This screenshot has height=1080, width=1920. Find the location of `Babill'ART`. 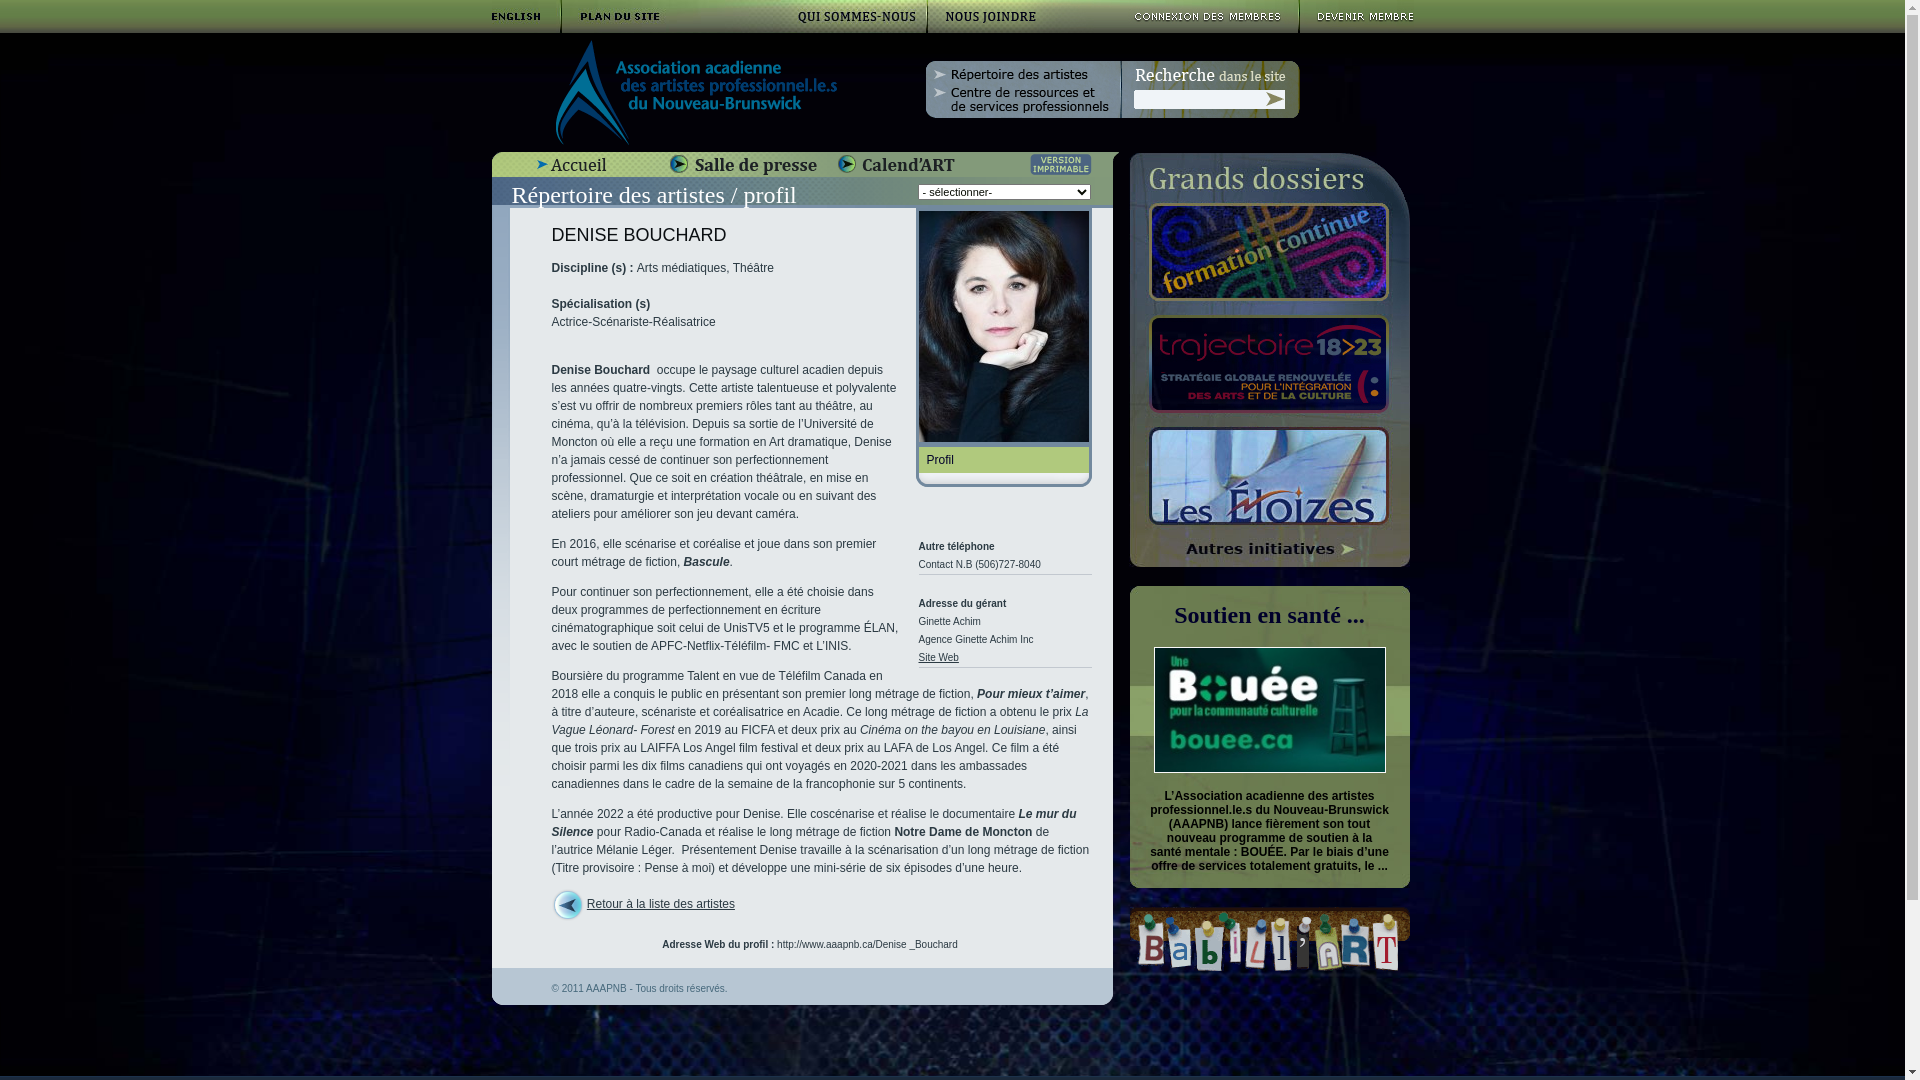

Babill'ART is located at coordinates (1272, 966).